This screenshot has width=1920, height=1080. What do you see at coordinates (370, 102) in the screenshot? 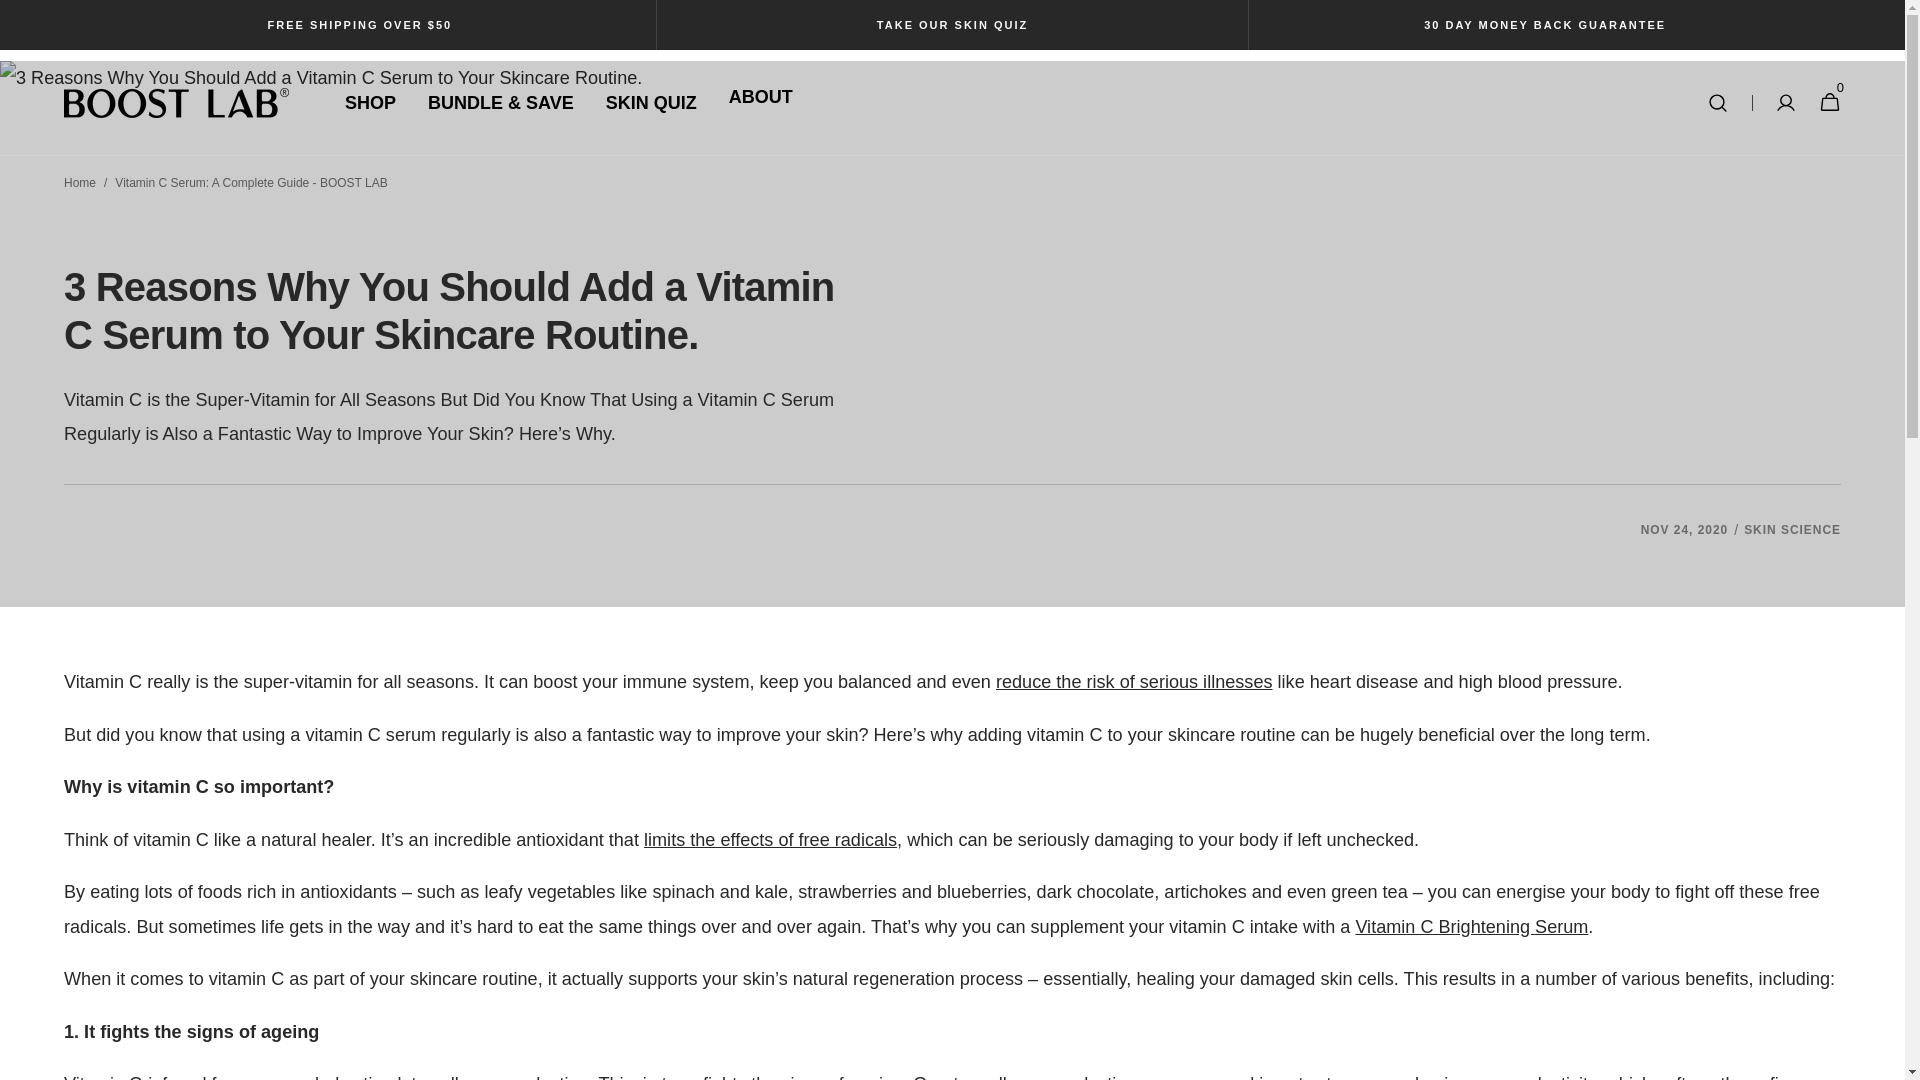
I see `Shop` at bounding box center [370, 102].